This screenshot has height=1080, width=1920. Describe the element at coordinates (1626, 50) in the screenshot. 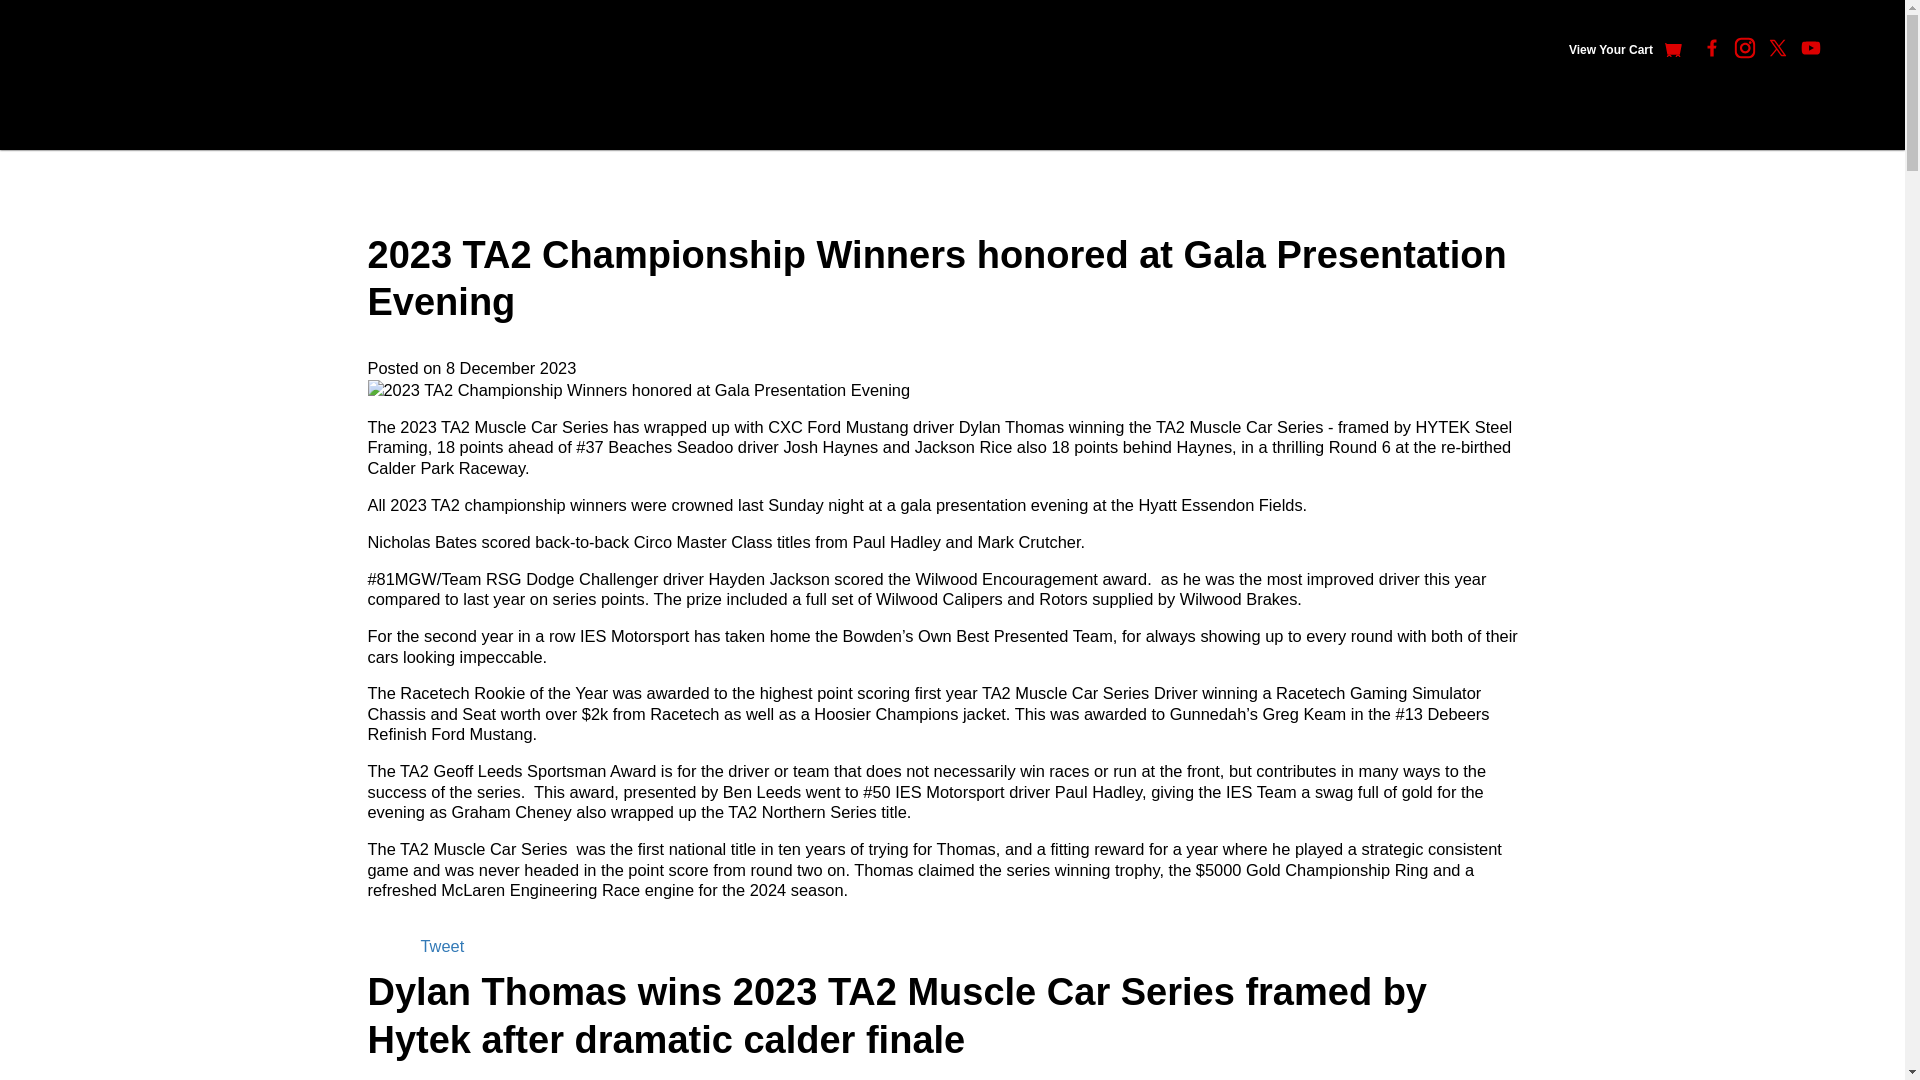

I see `View Your Cart` at that location.